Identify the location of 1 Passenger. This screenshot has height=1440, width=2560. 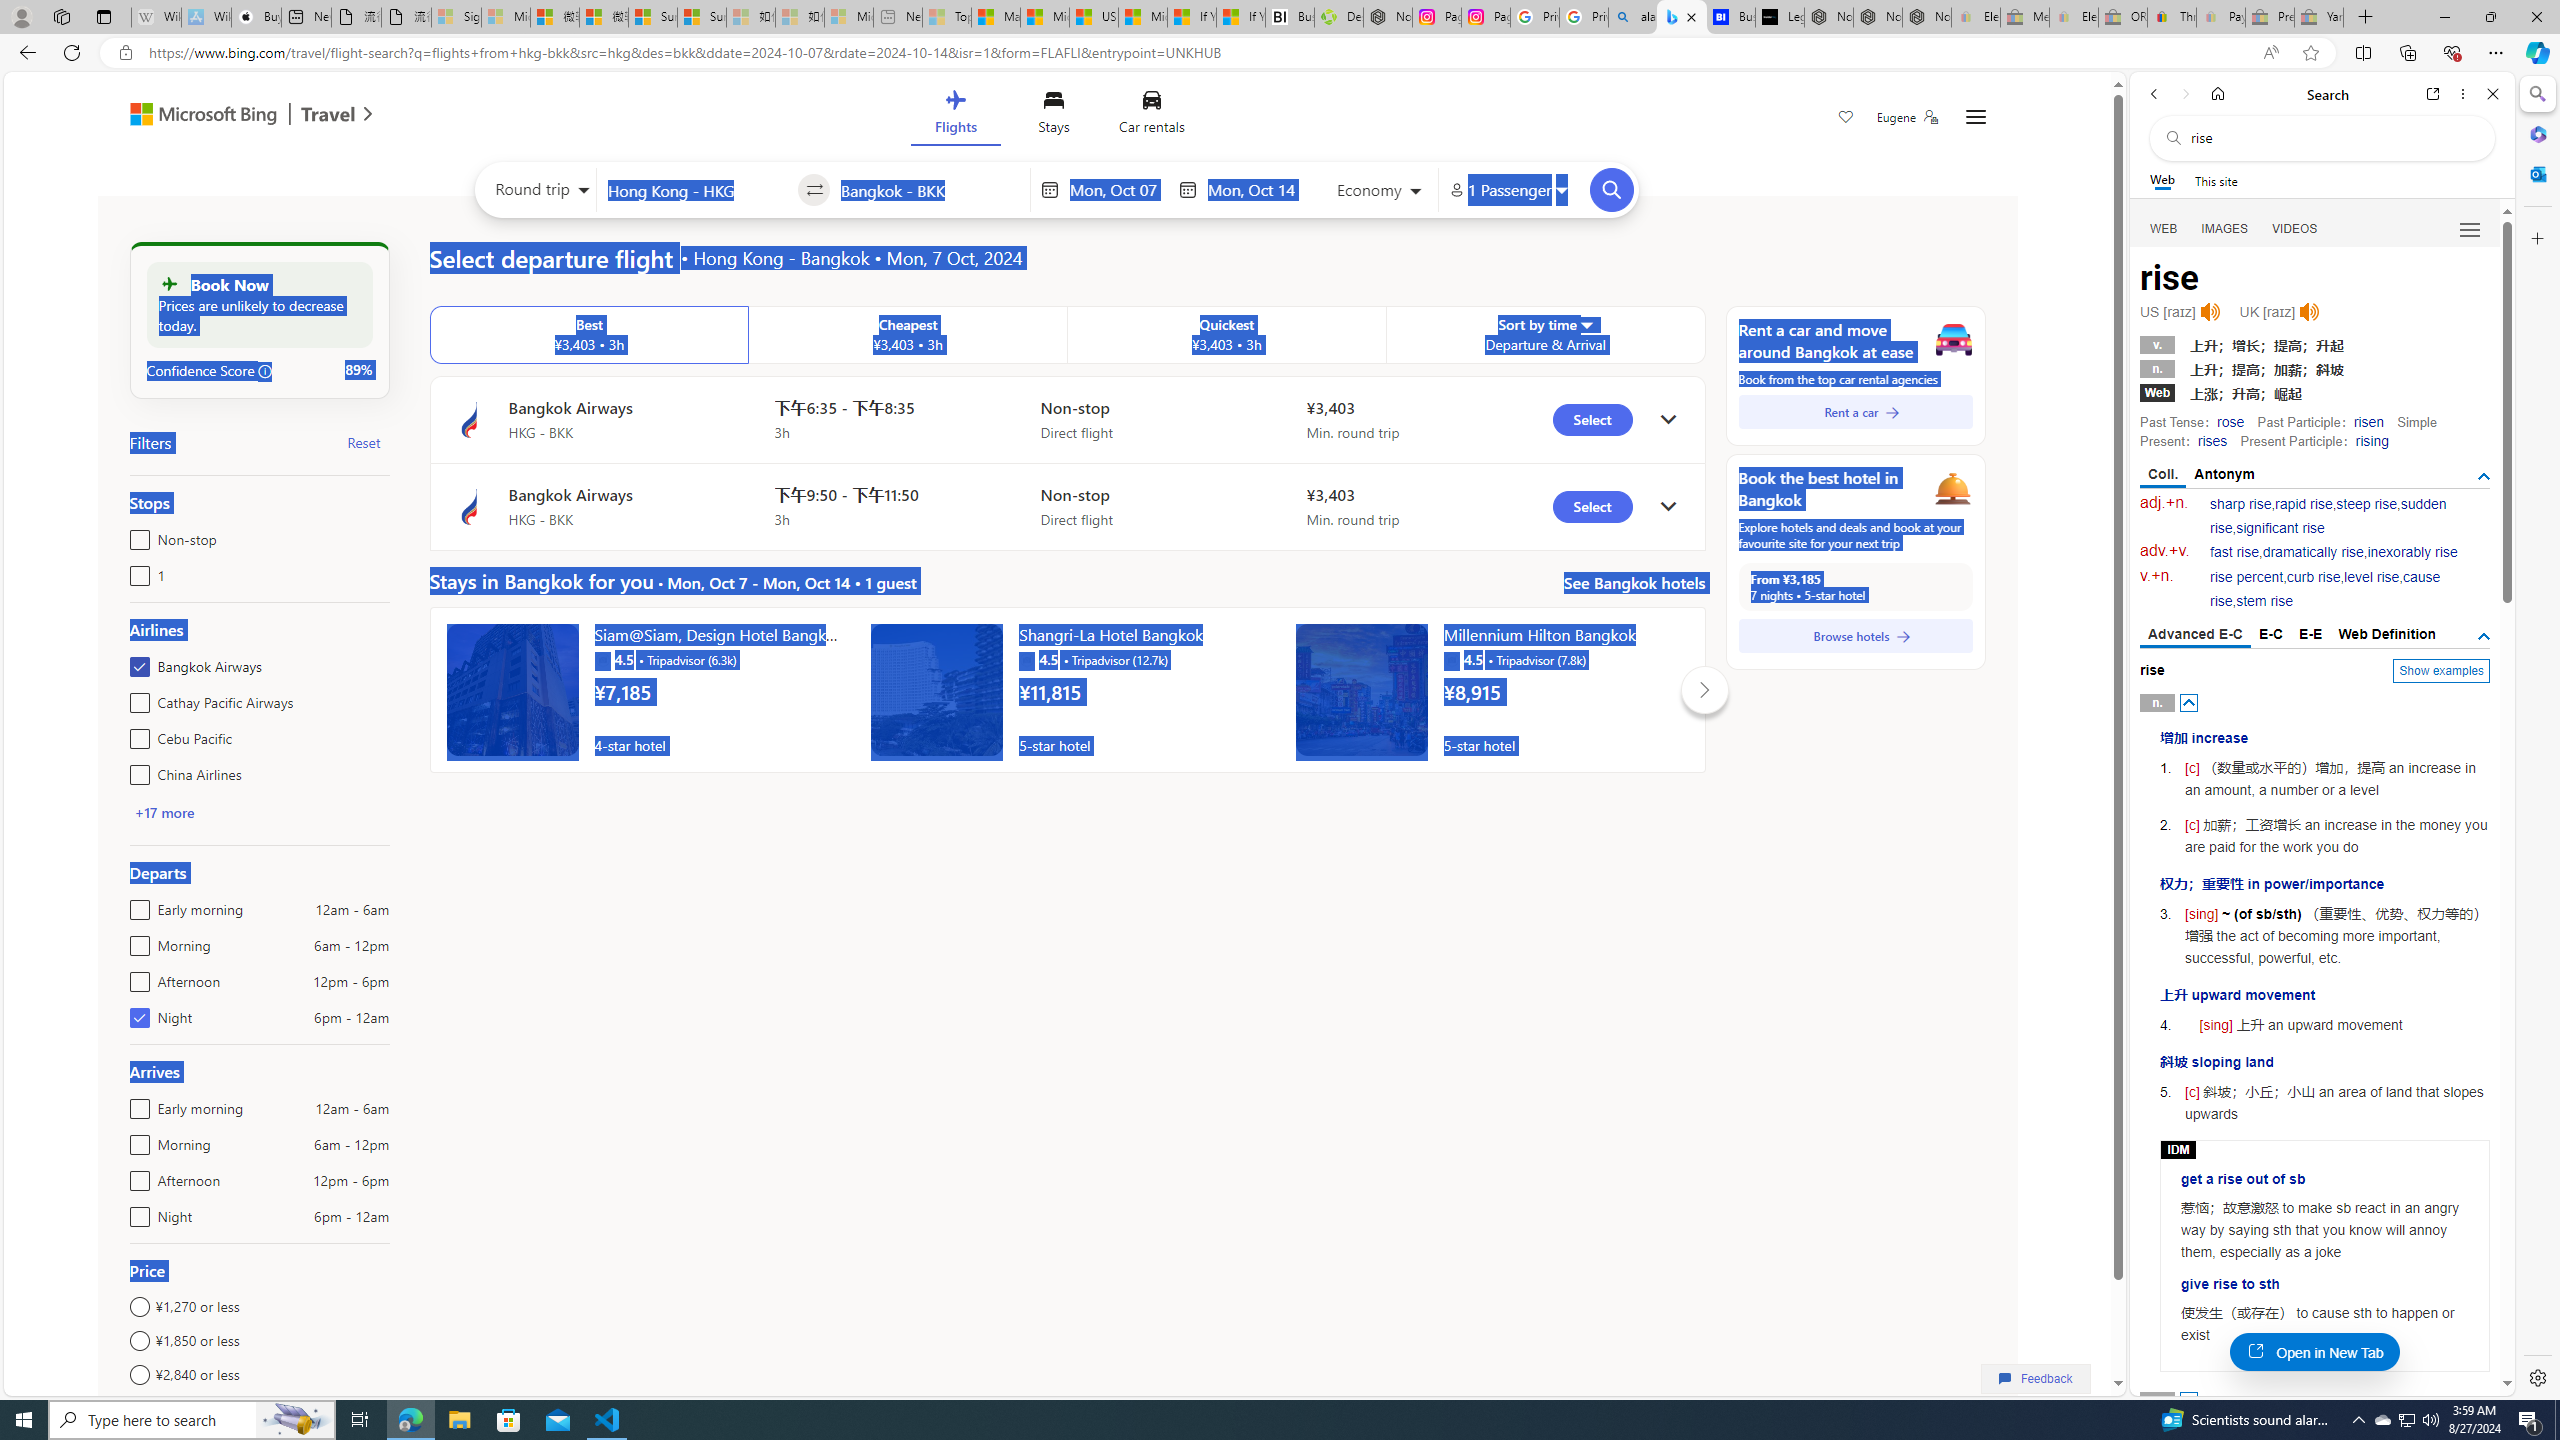
(1507, 190).